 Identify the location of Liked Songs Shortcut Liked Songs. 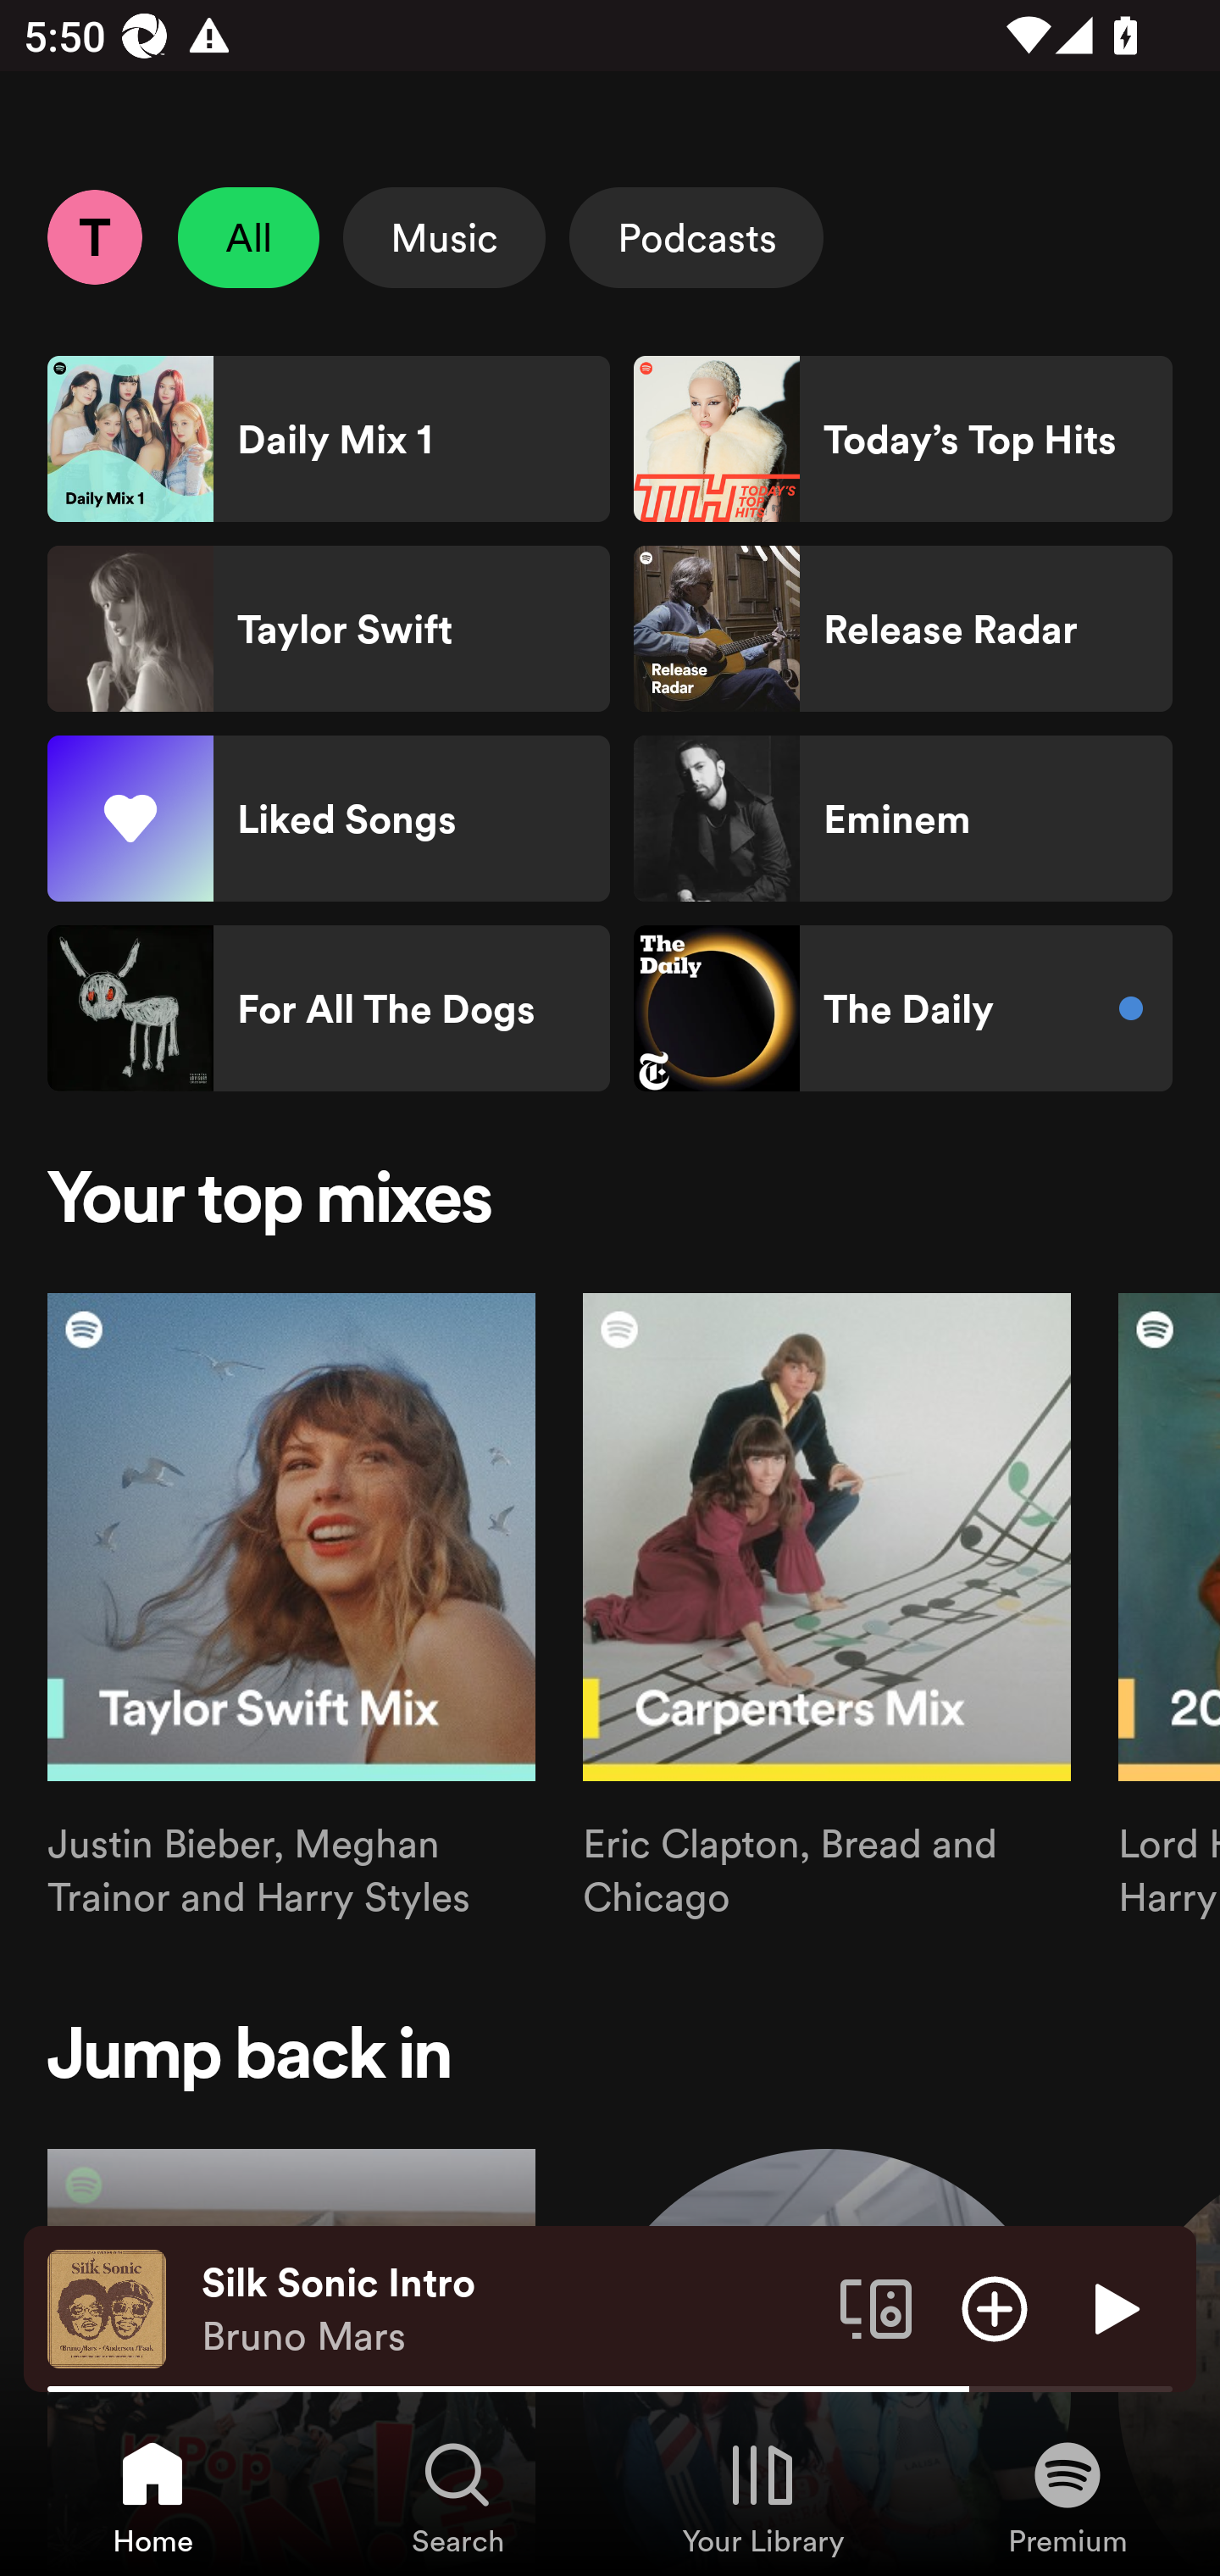
(329, 819).